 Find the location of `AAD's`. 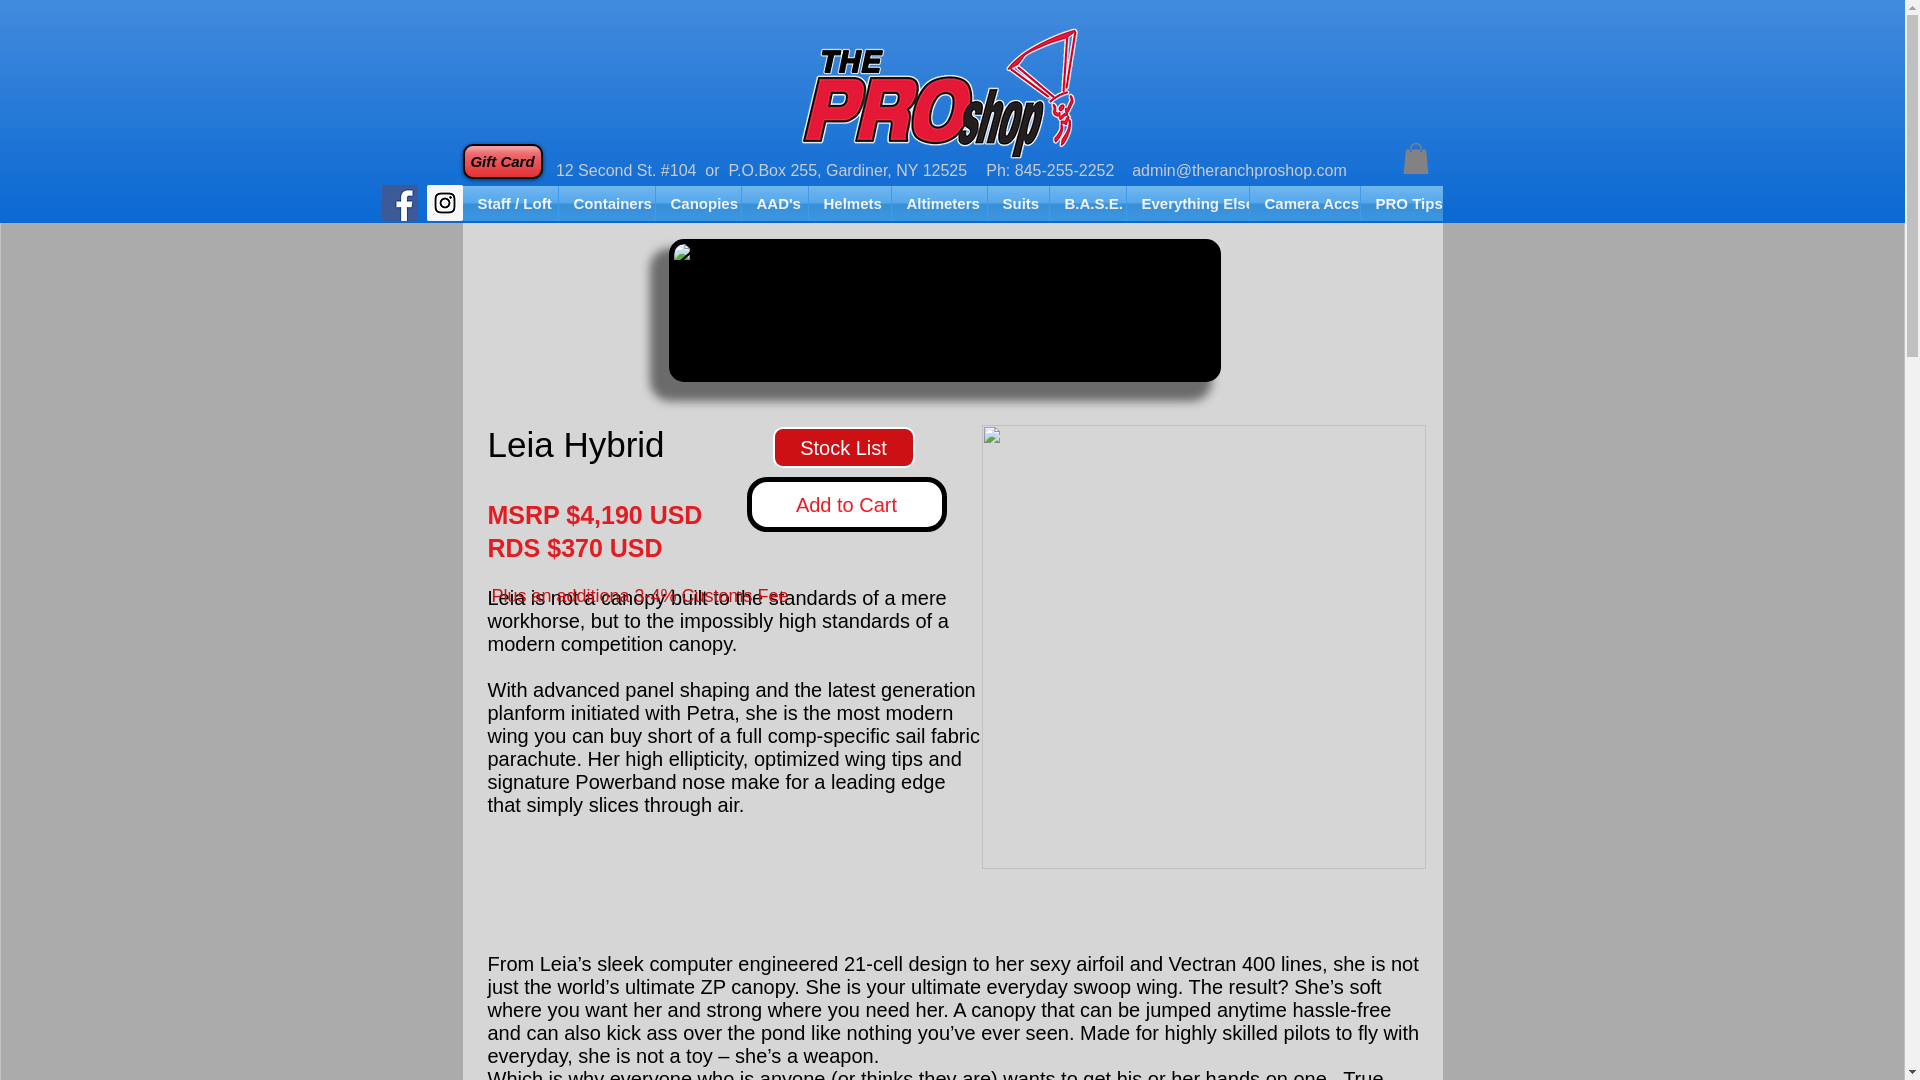

AAD's is located at coordinates (774, 203).